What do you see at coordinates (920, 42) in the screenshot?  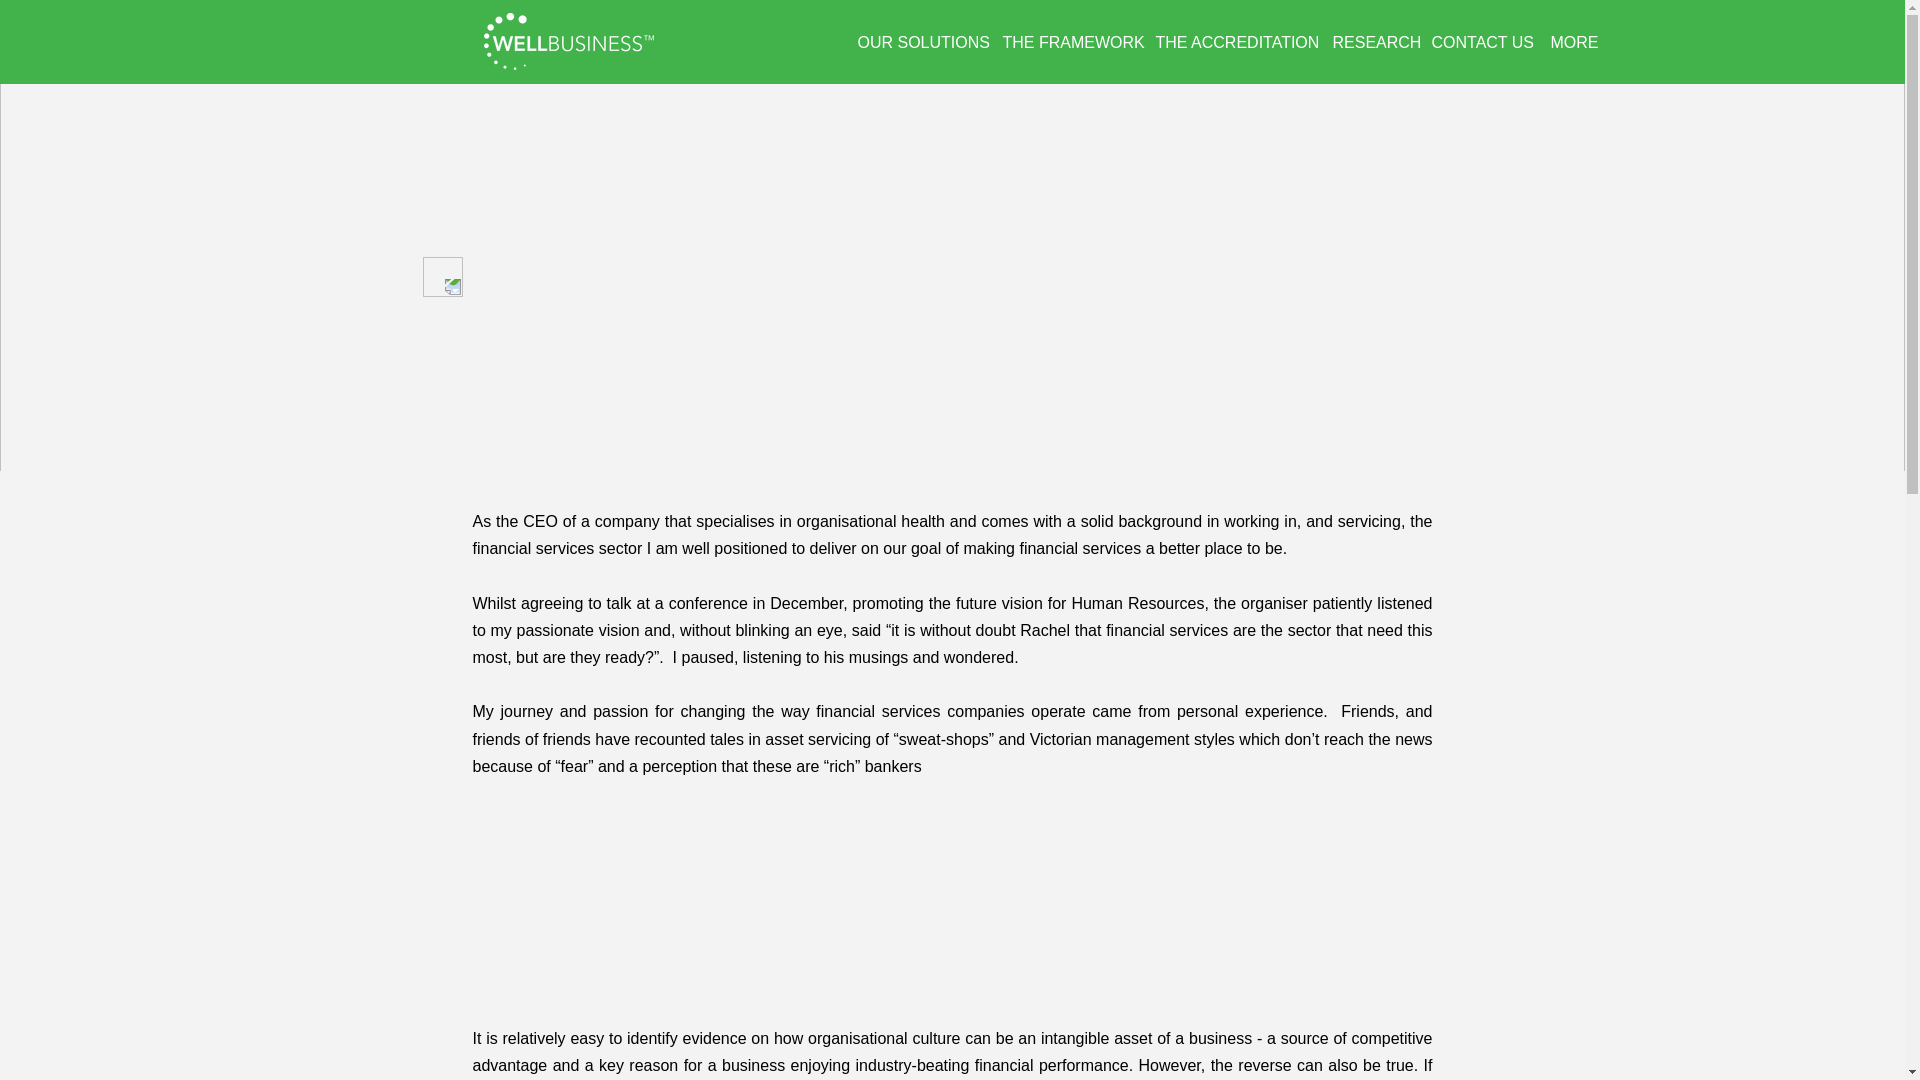 I see `OUR SOLUTIONS` at bounding box center [920, 42].